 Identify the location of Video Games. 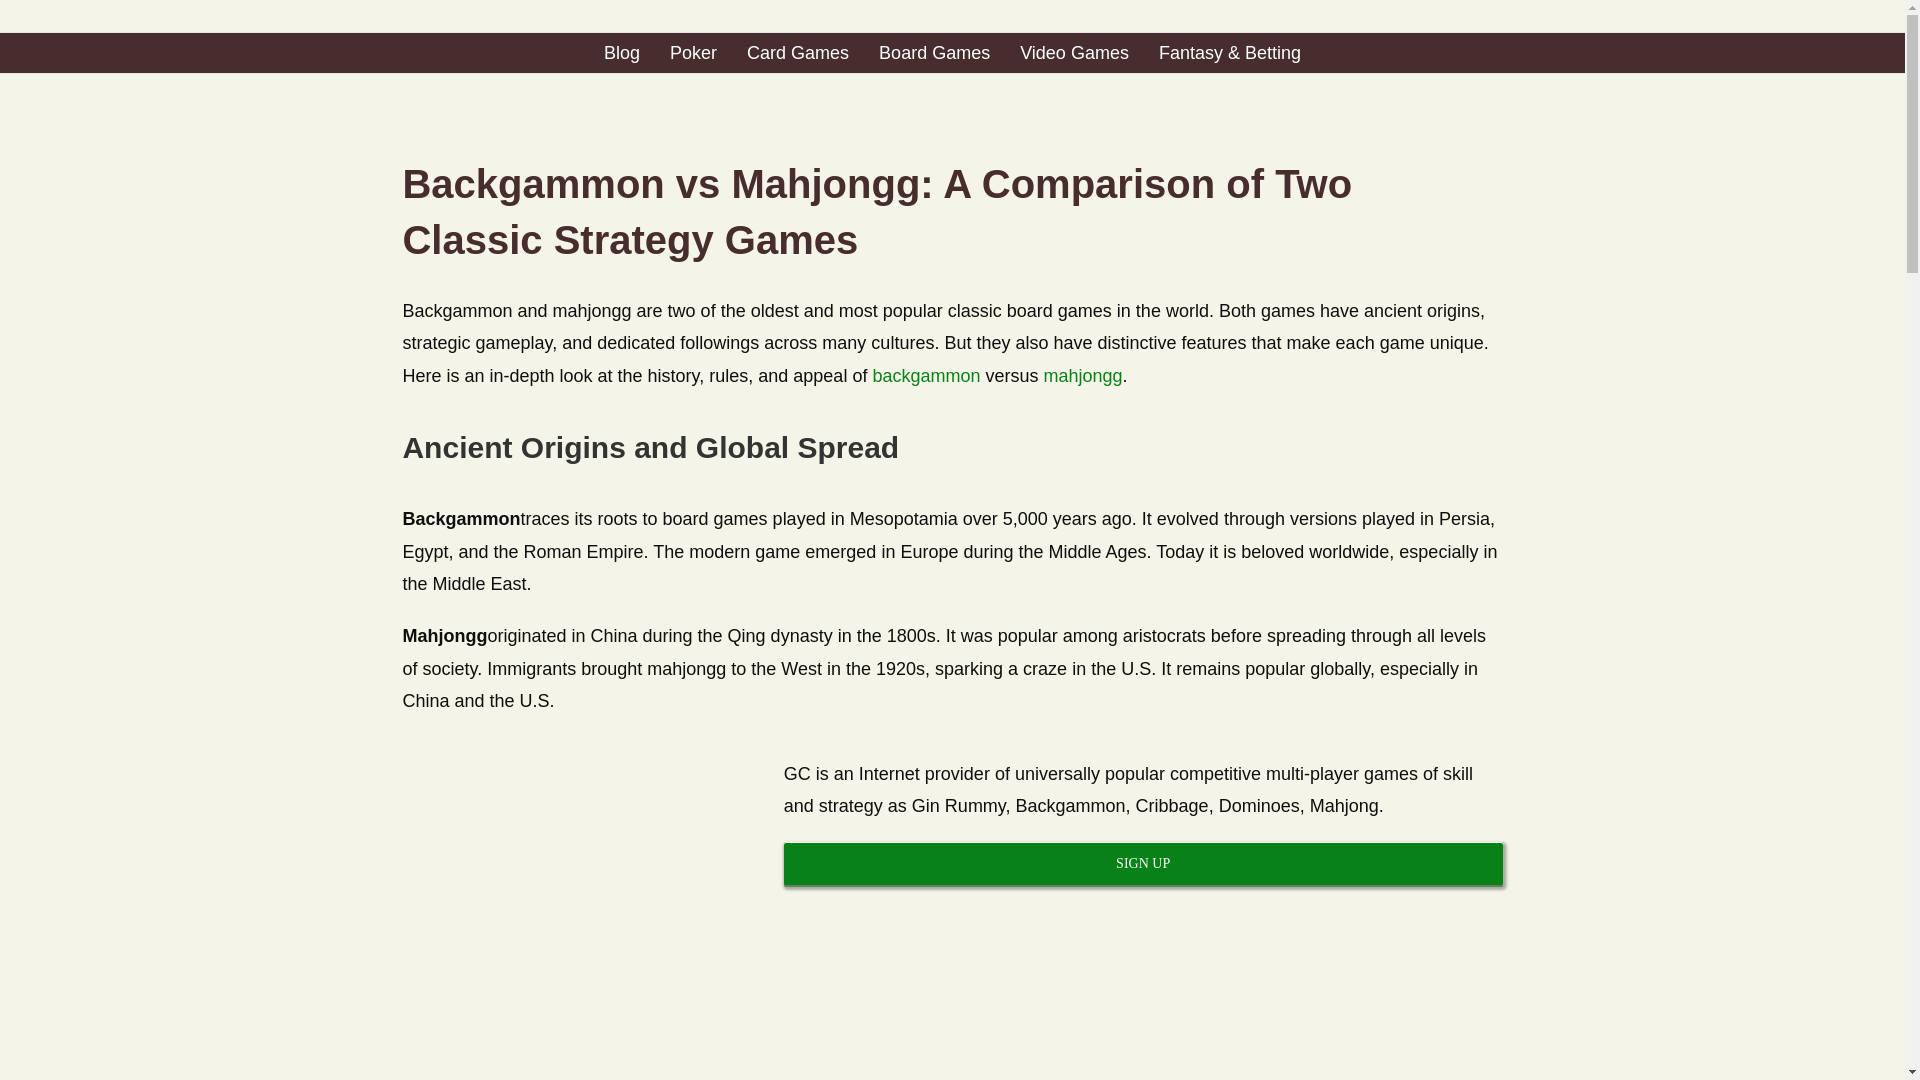
(1074, 53).